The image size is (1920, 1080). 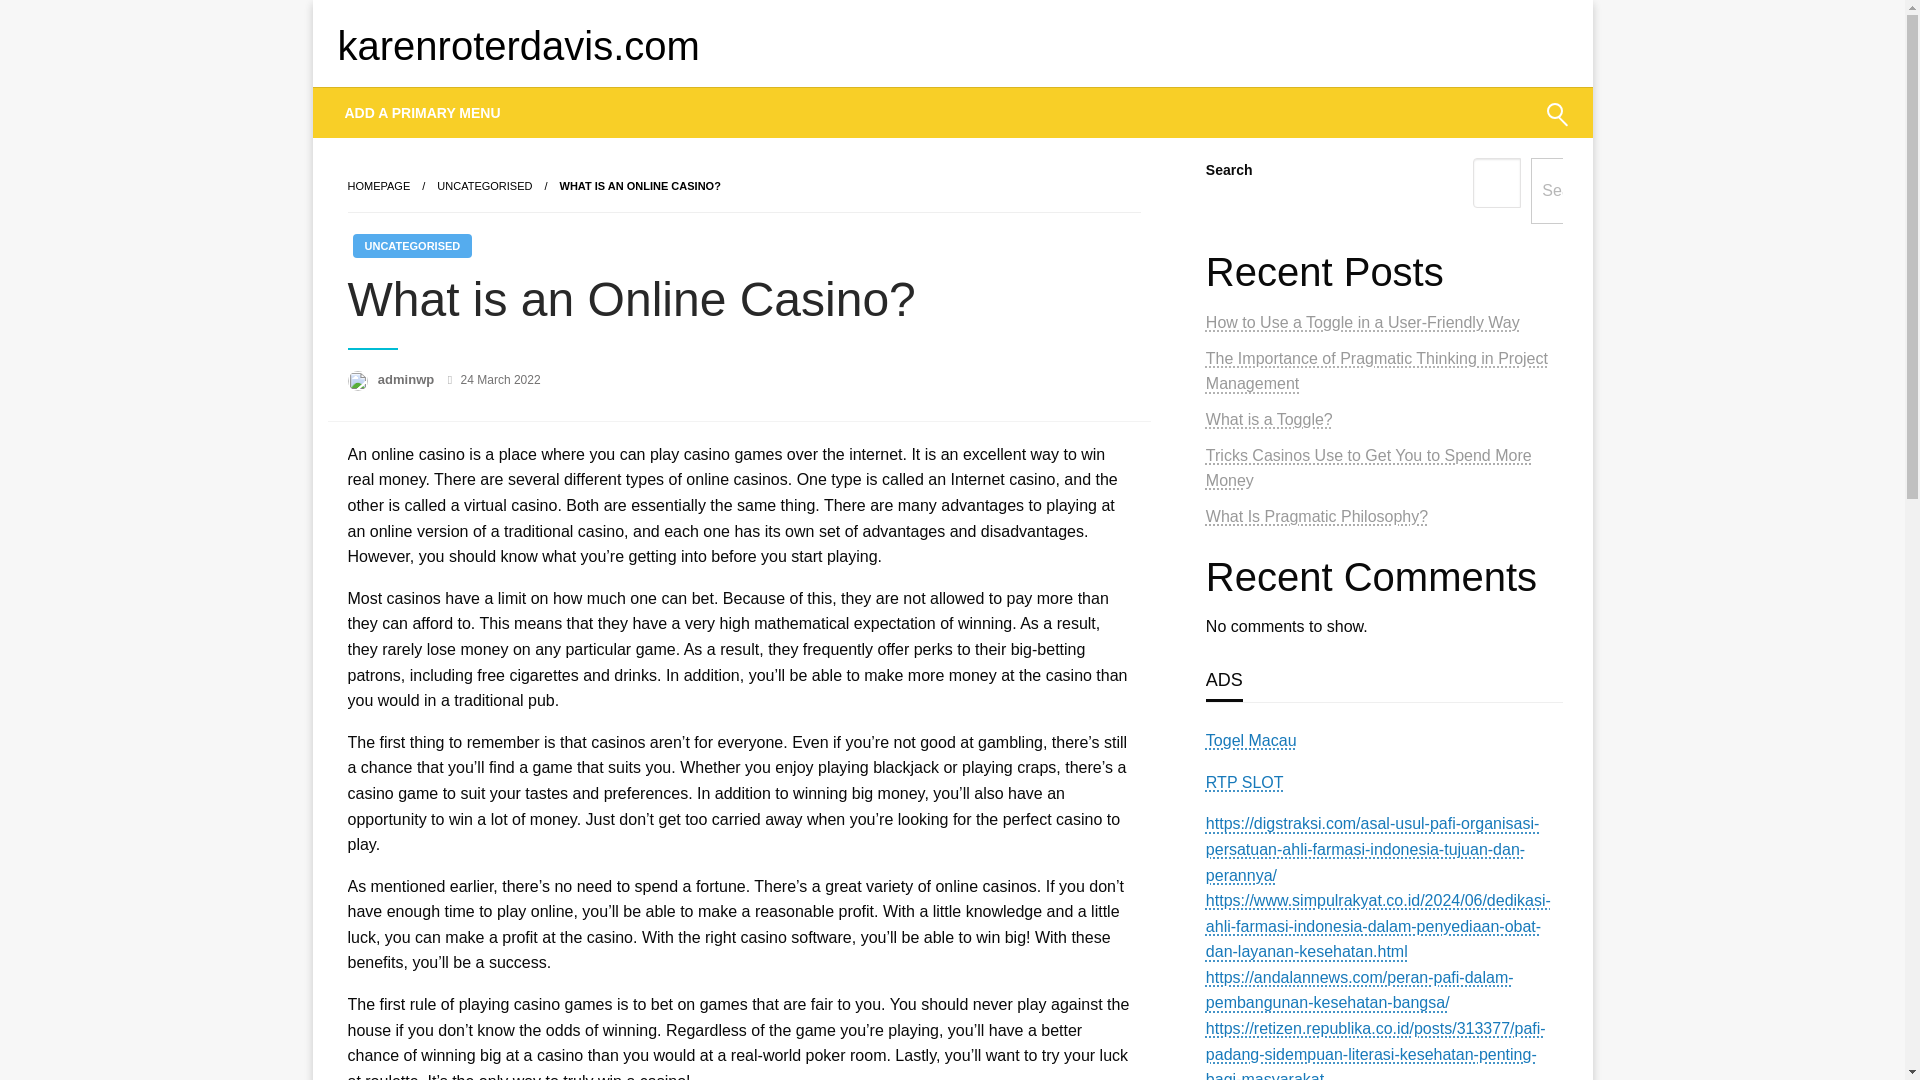 I want to click on Homepage, so click(x=378, y=186).